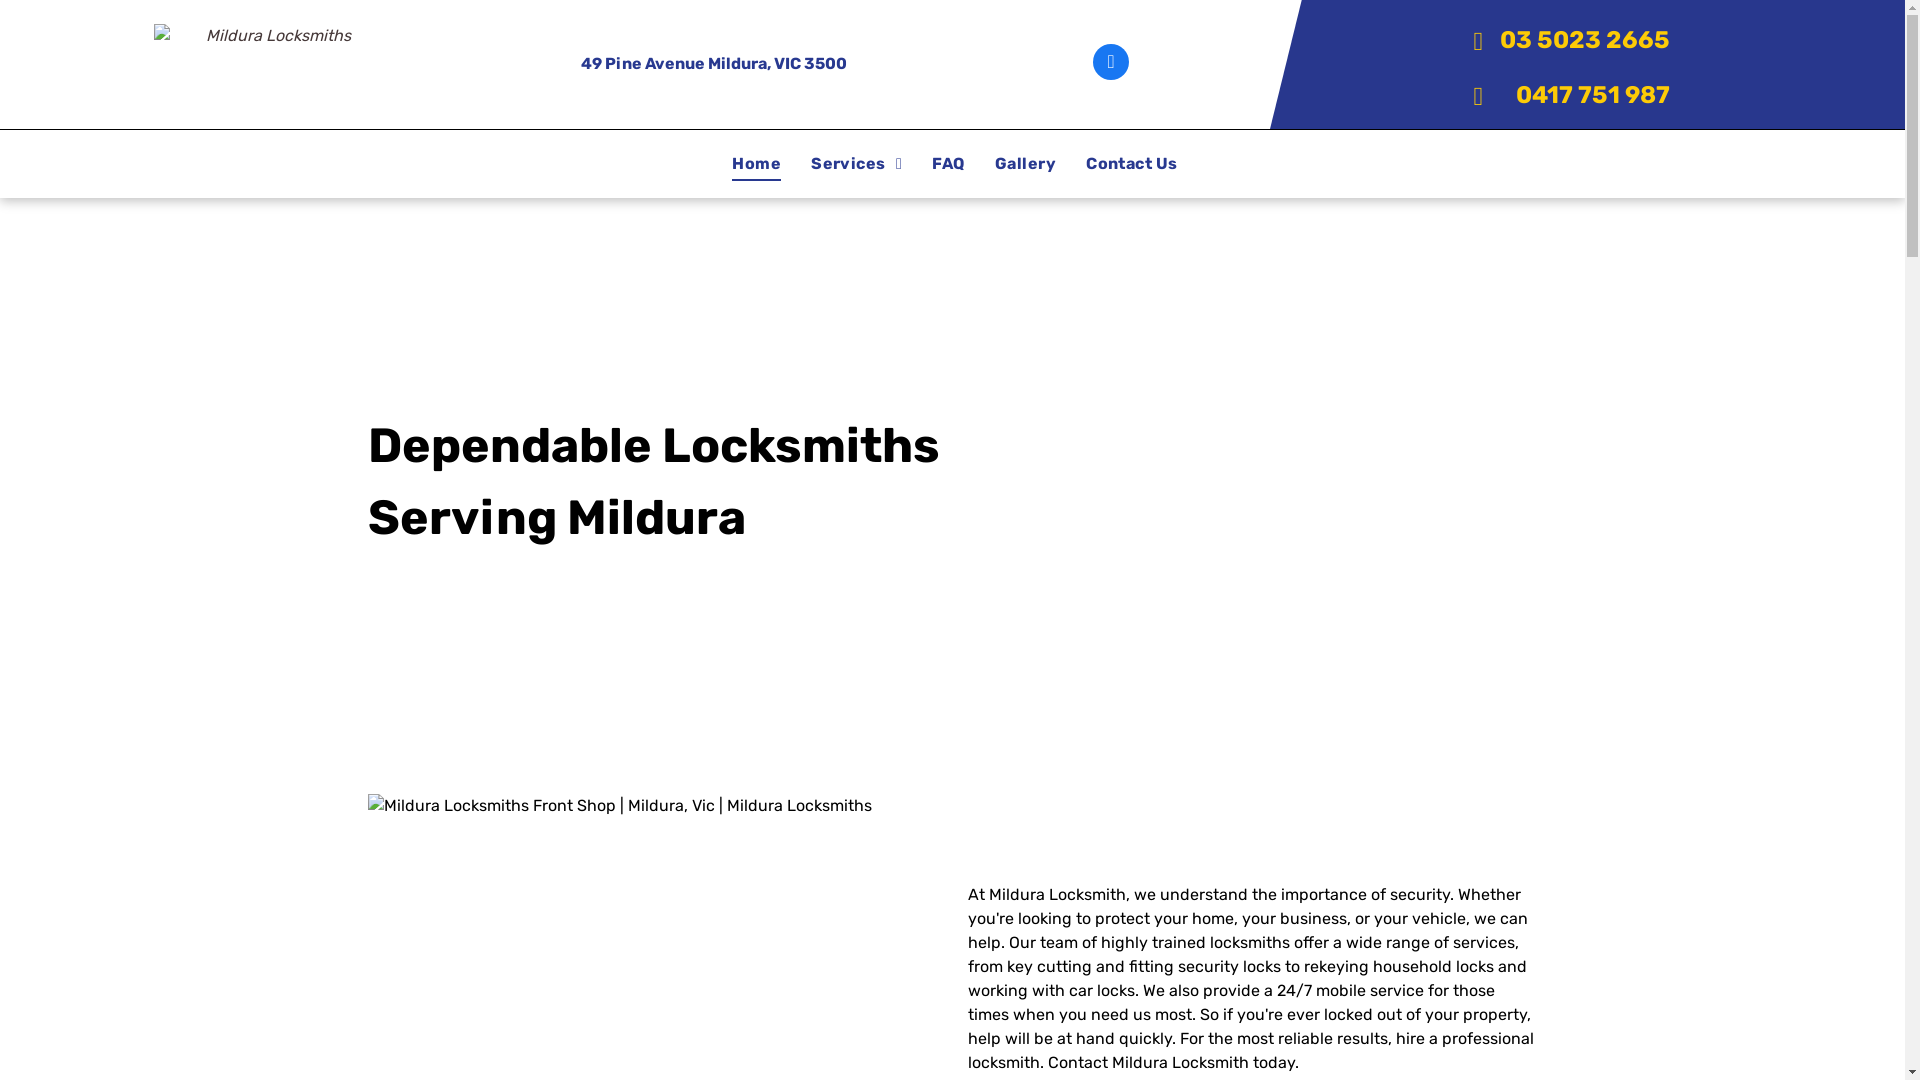 The height and width of the screenshot is (1080, 1920). I want to click on 03 5023 2665, so click(1555, 40).